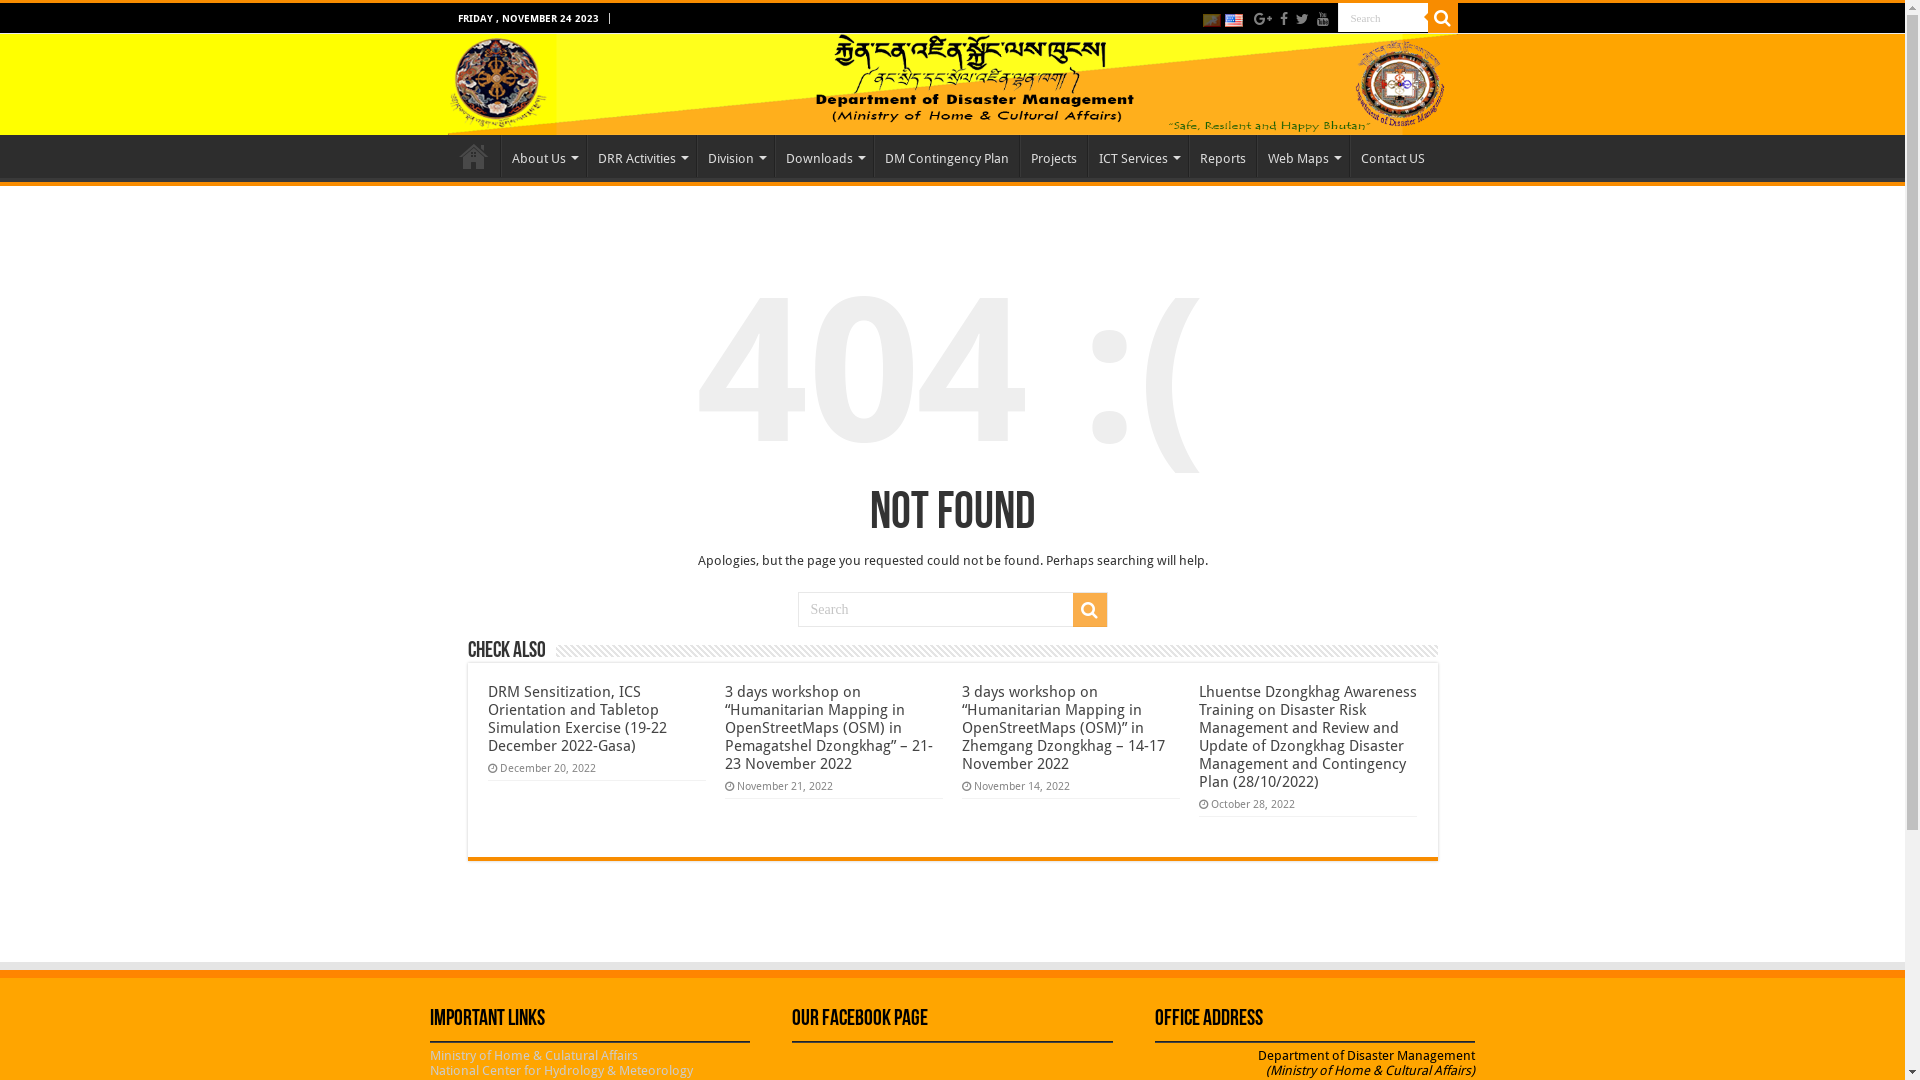 Image resolution: width=1920 pixels, height=1080 pixels. I want to click on Ministry of Home & Culatural Affairs, so click(534, 1056).